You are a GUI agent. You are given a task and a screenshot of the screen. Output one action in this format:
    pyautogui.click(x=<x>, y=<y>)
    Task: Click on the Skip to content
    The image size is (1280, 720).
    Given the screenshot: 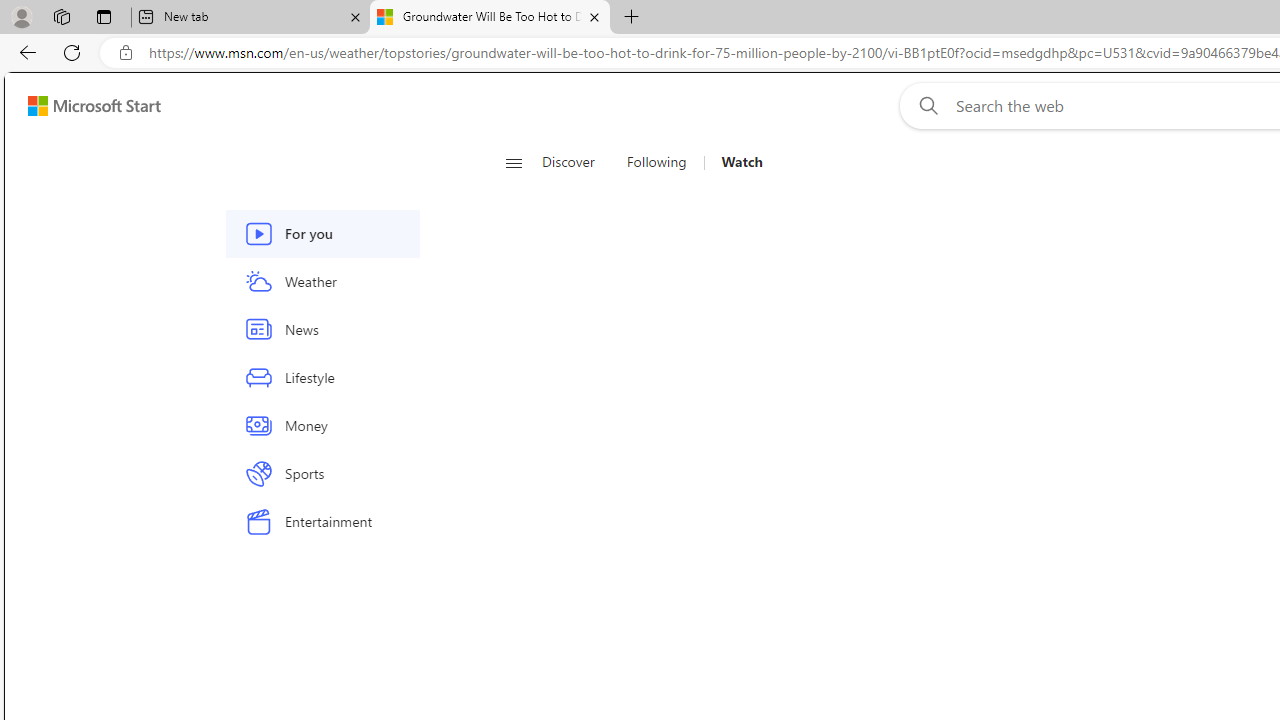 What is the action you would take?
    pyautogui.click(x=86, y=106)
    